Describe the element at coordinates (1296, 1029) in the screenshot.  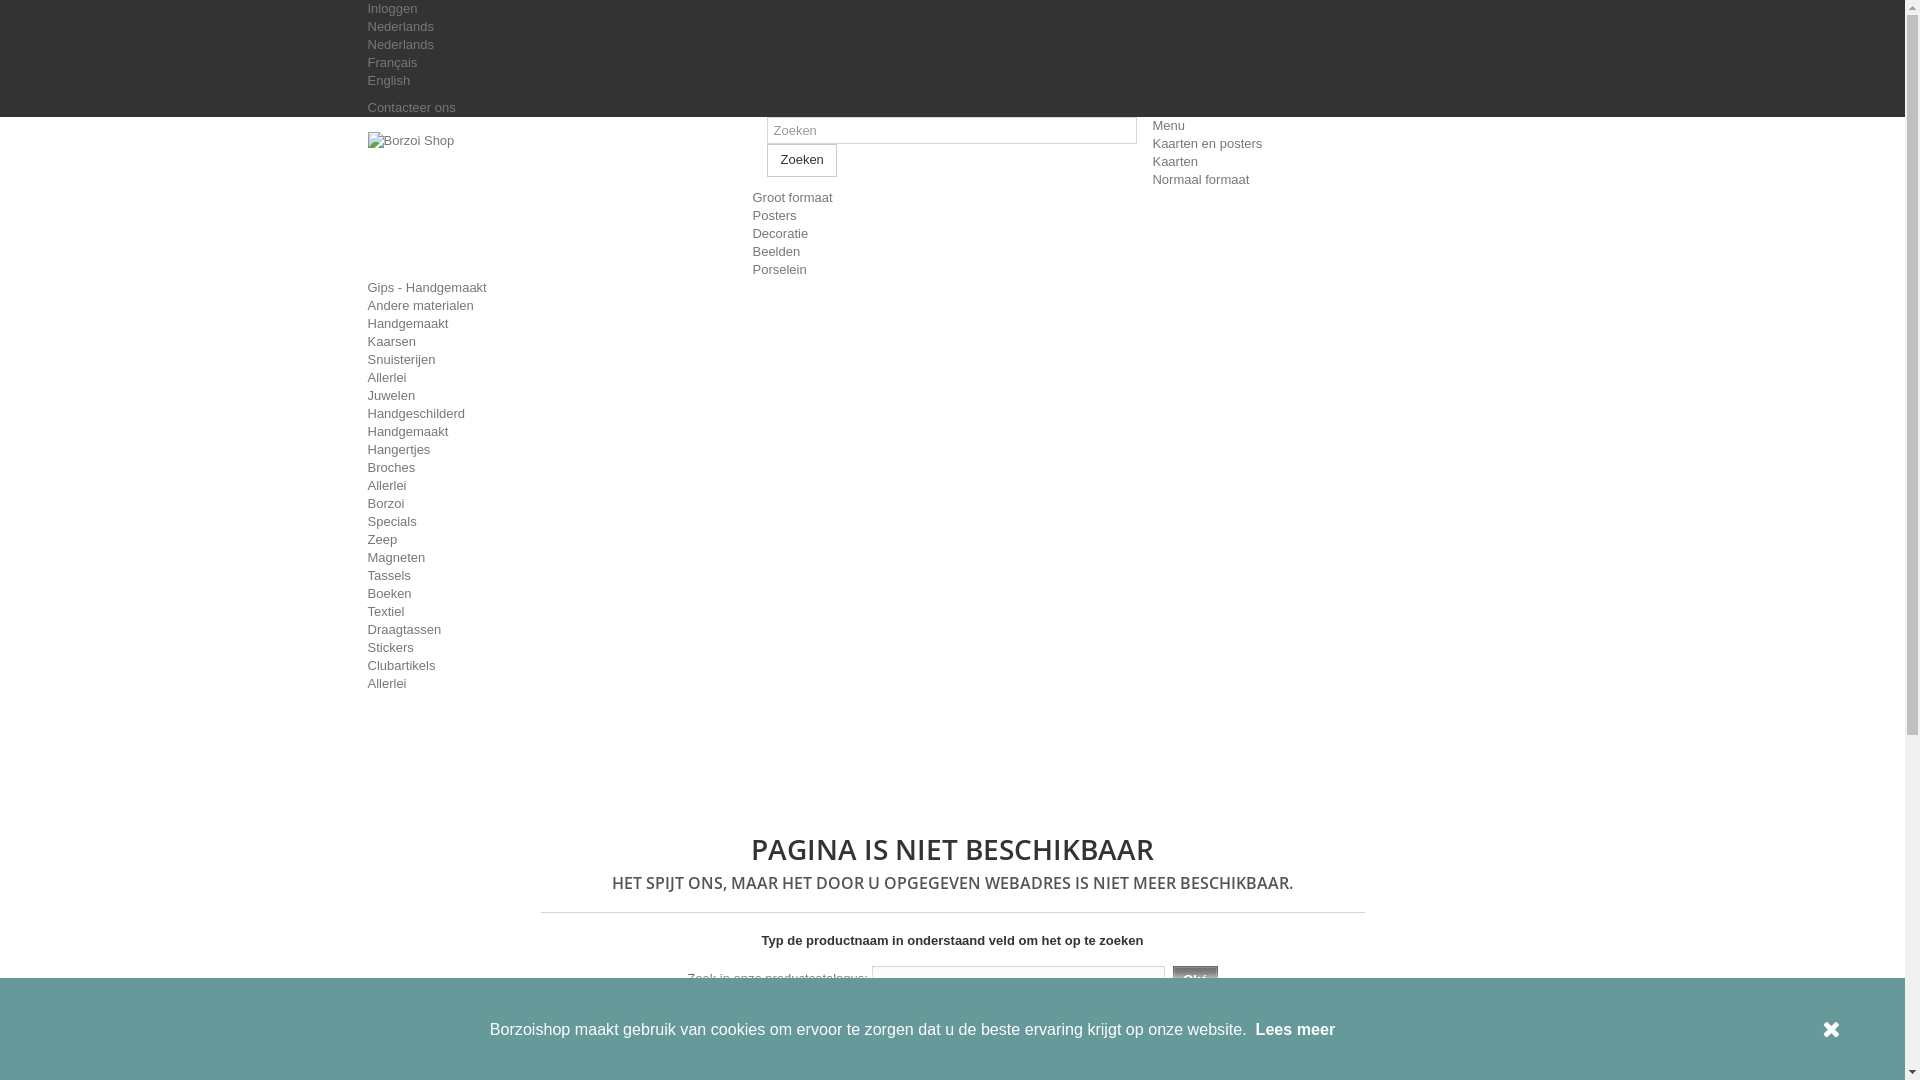
I see `Lees meer` at that location.